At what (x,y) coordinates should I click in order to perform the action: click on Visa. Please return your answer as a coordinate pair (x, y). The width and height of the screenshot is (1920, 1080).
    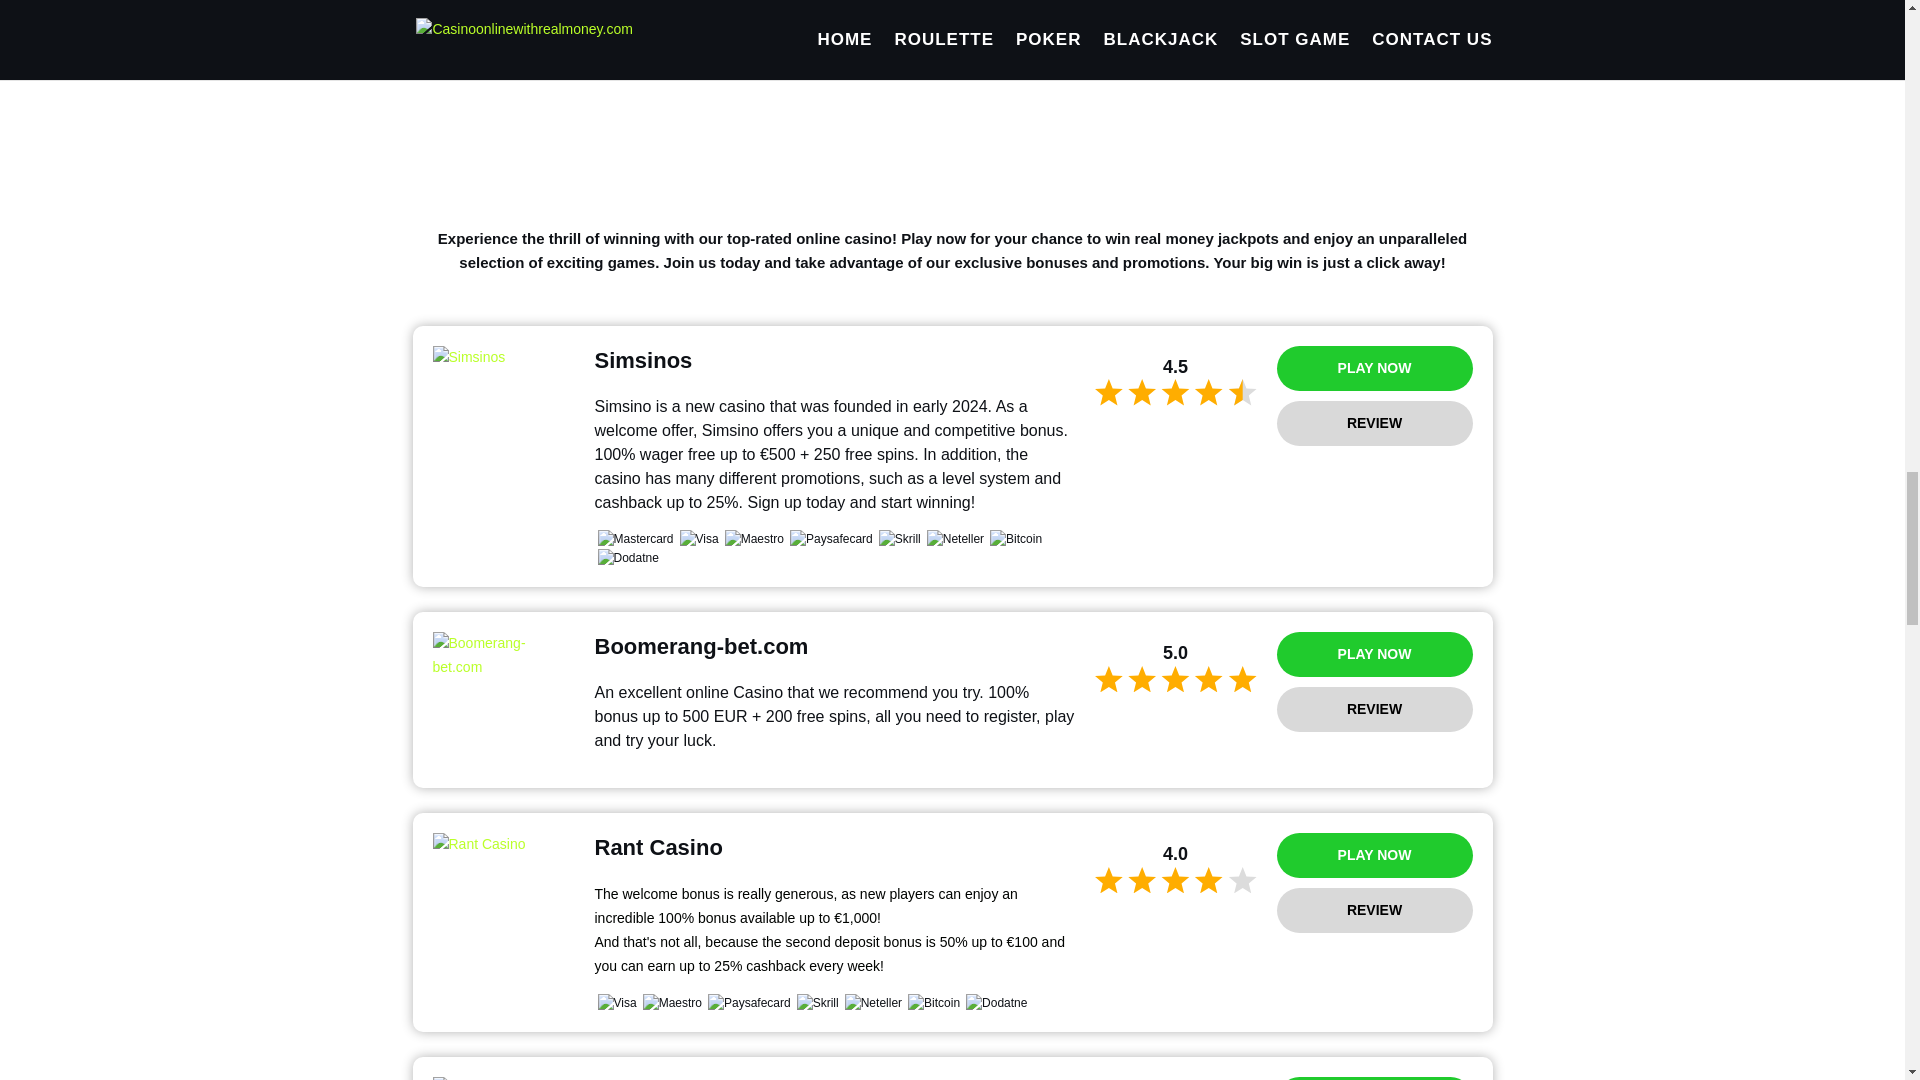
    Looking at the image, I should click on (698, 538).